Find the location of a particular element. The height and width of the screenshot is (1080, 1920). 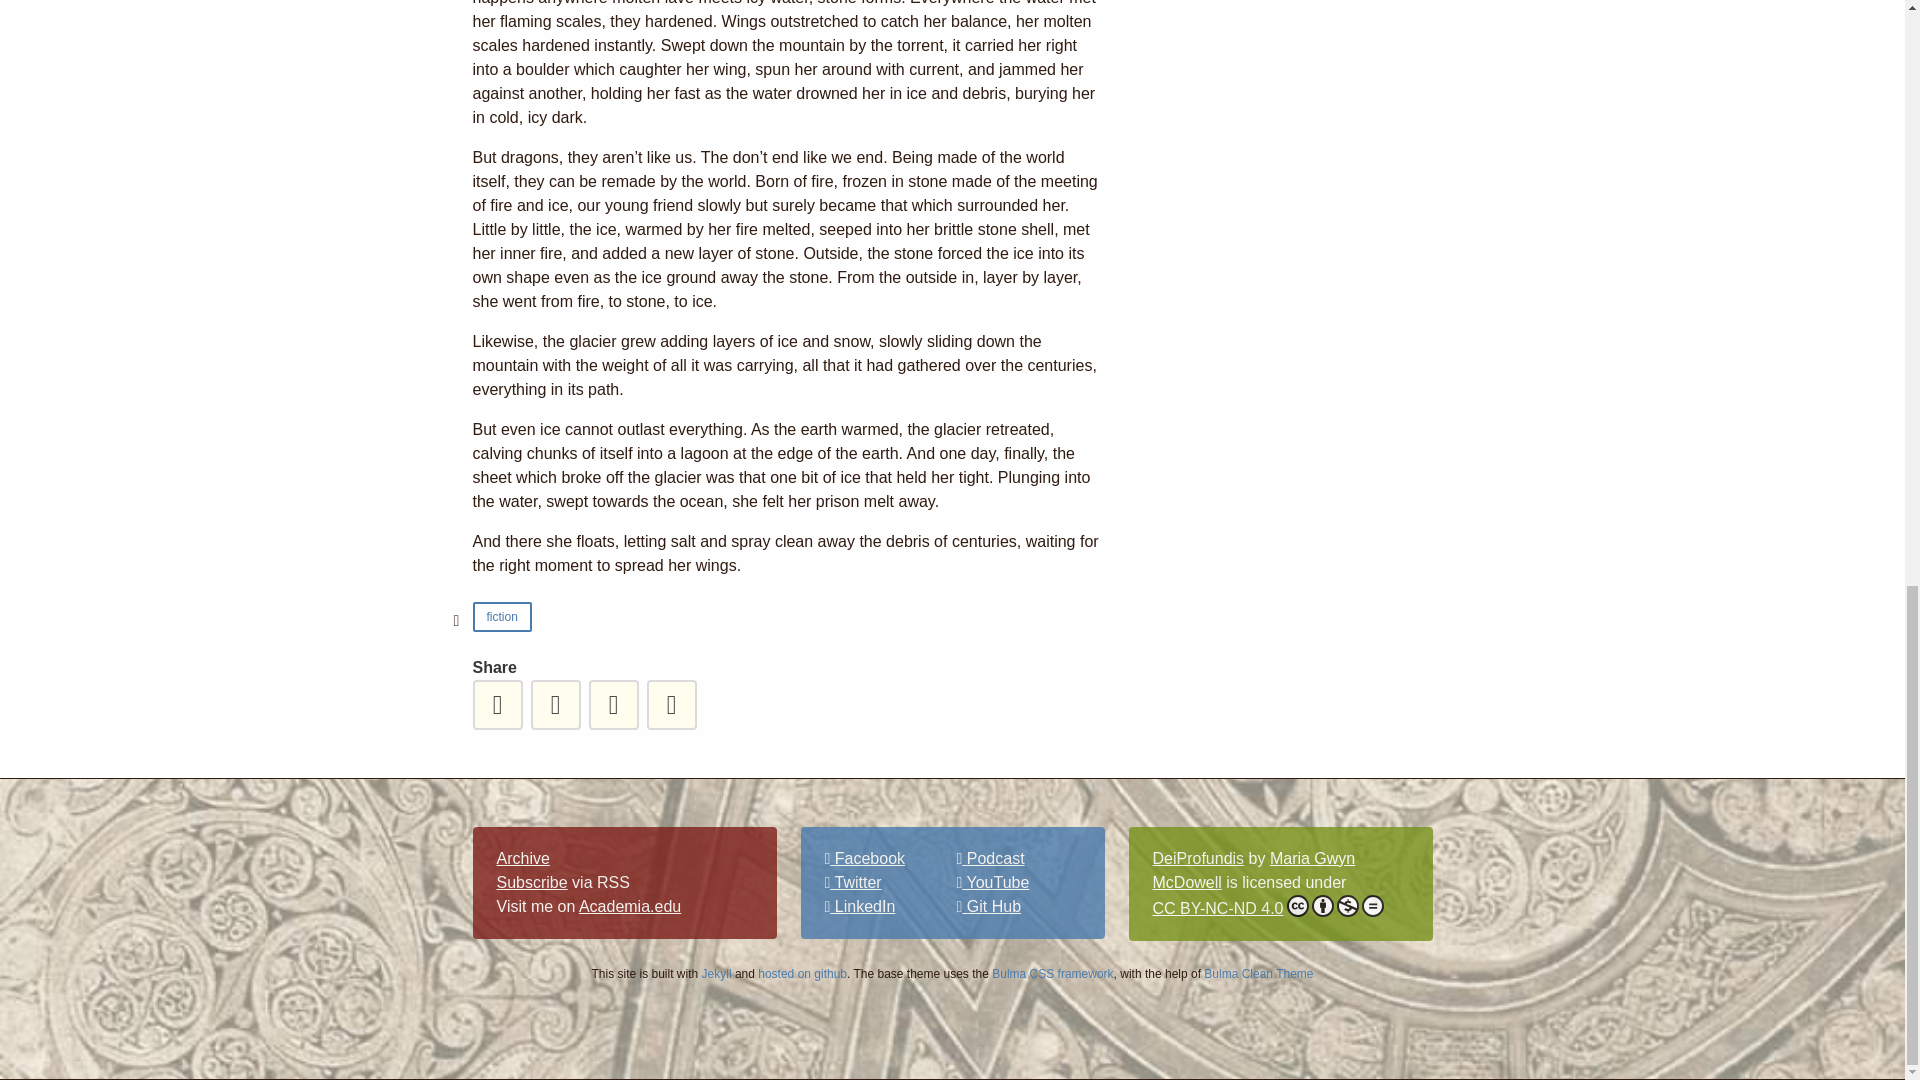

Subscribe is located at coordinates (530, 882).